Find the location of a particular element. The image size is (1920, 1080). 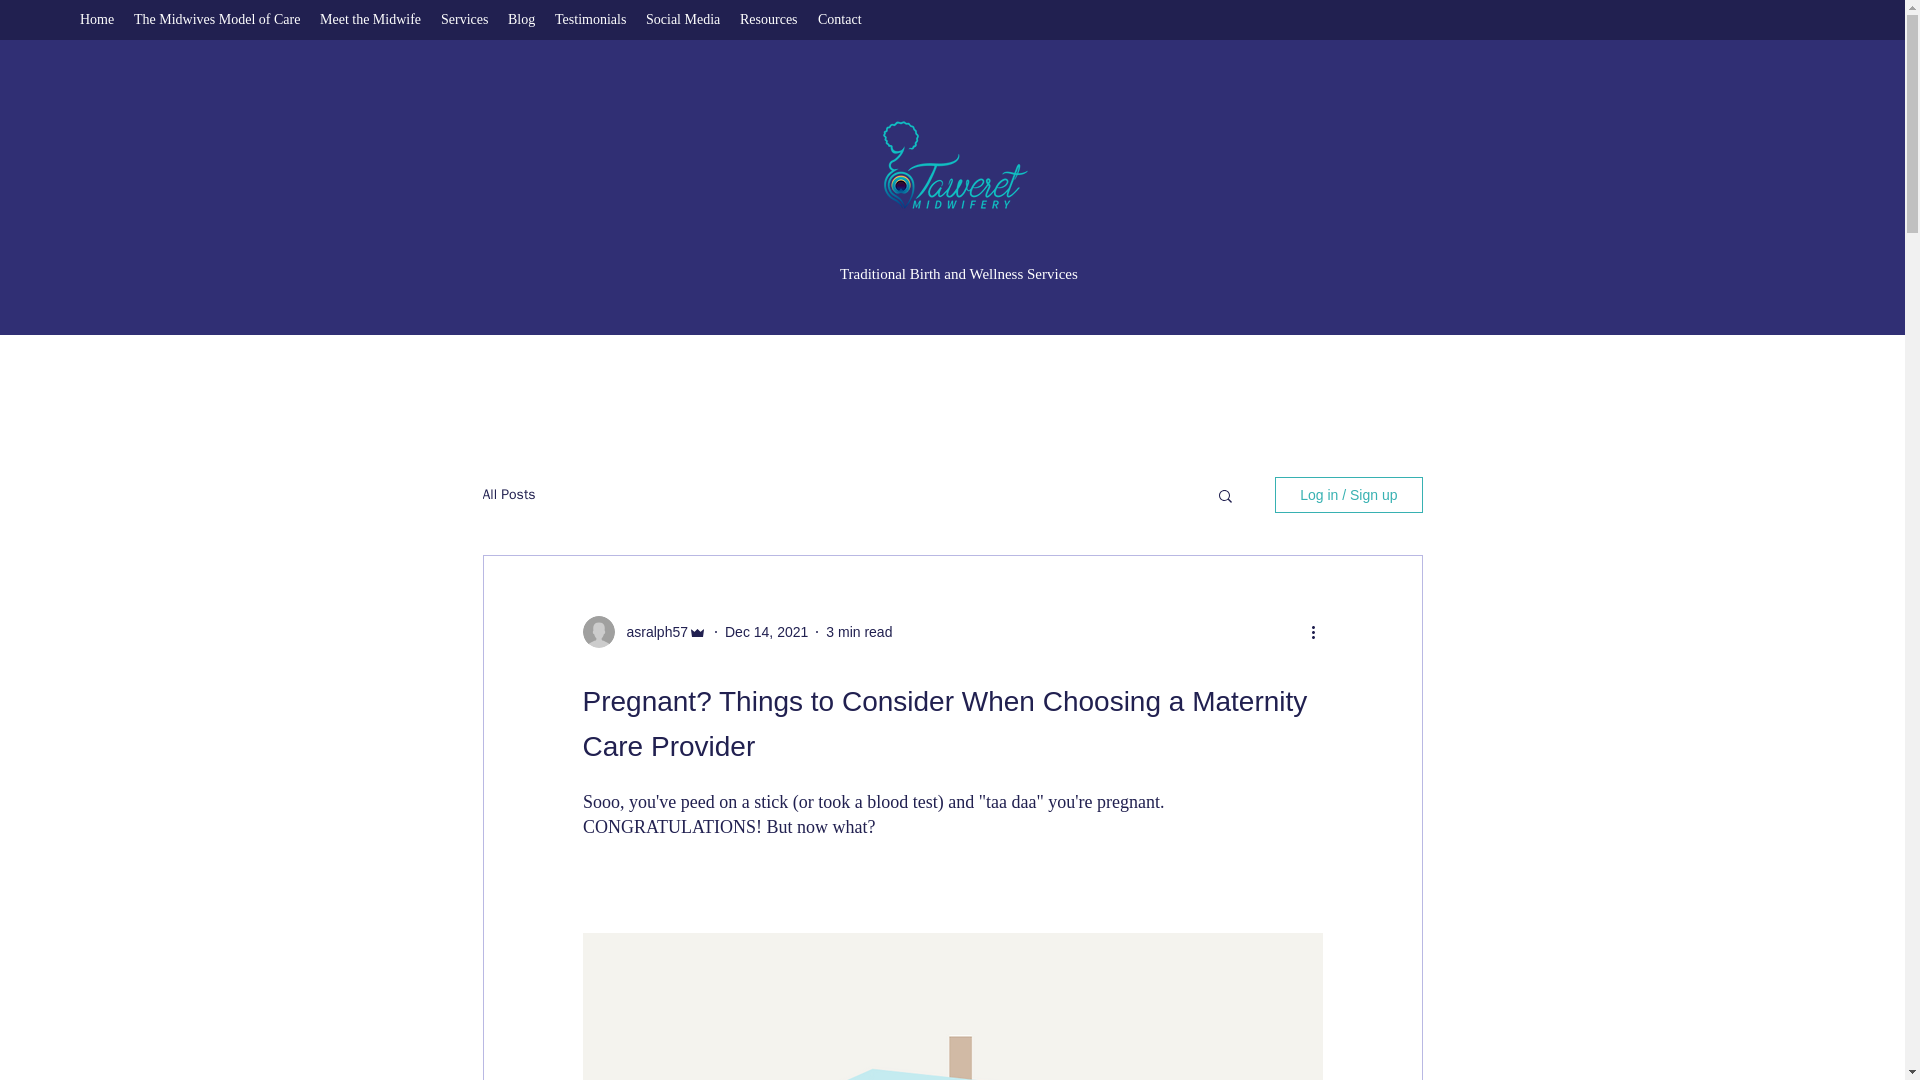

Resources is located at coordinates (768, 20).